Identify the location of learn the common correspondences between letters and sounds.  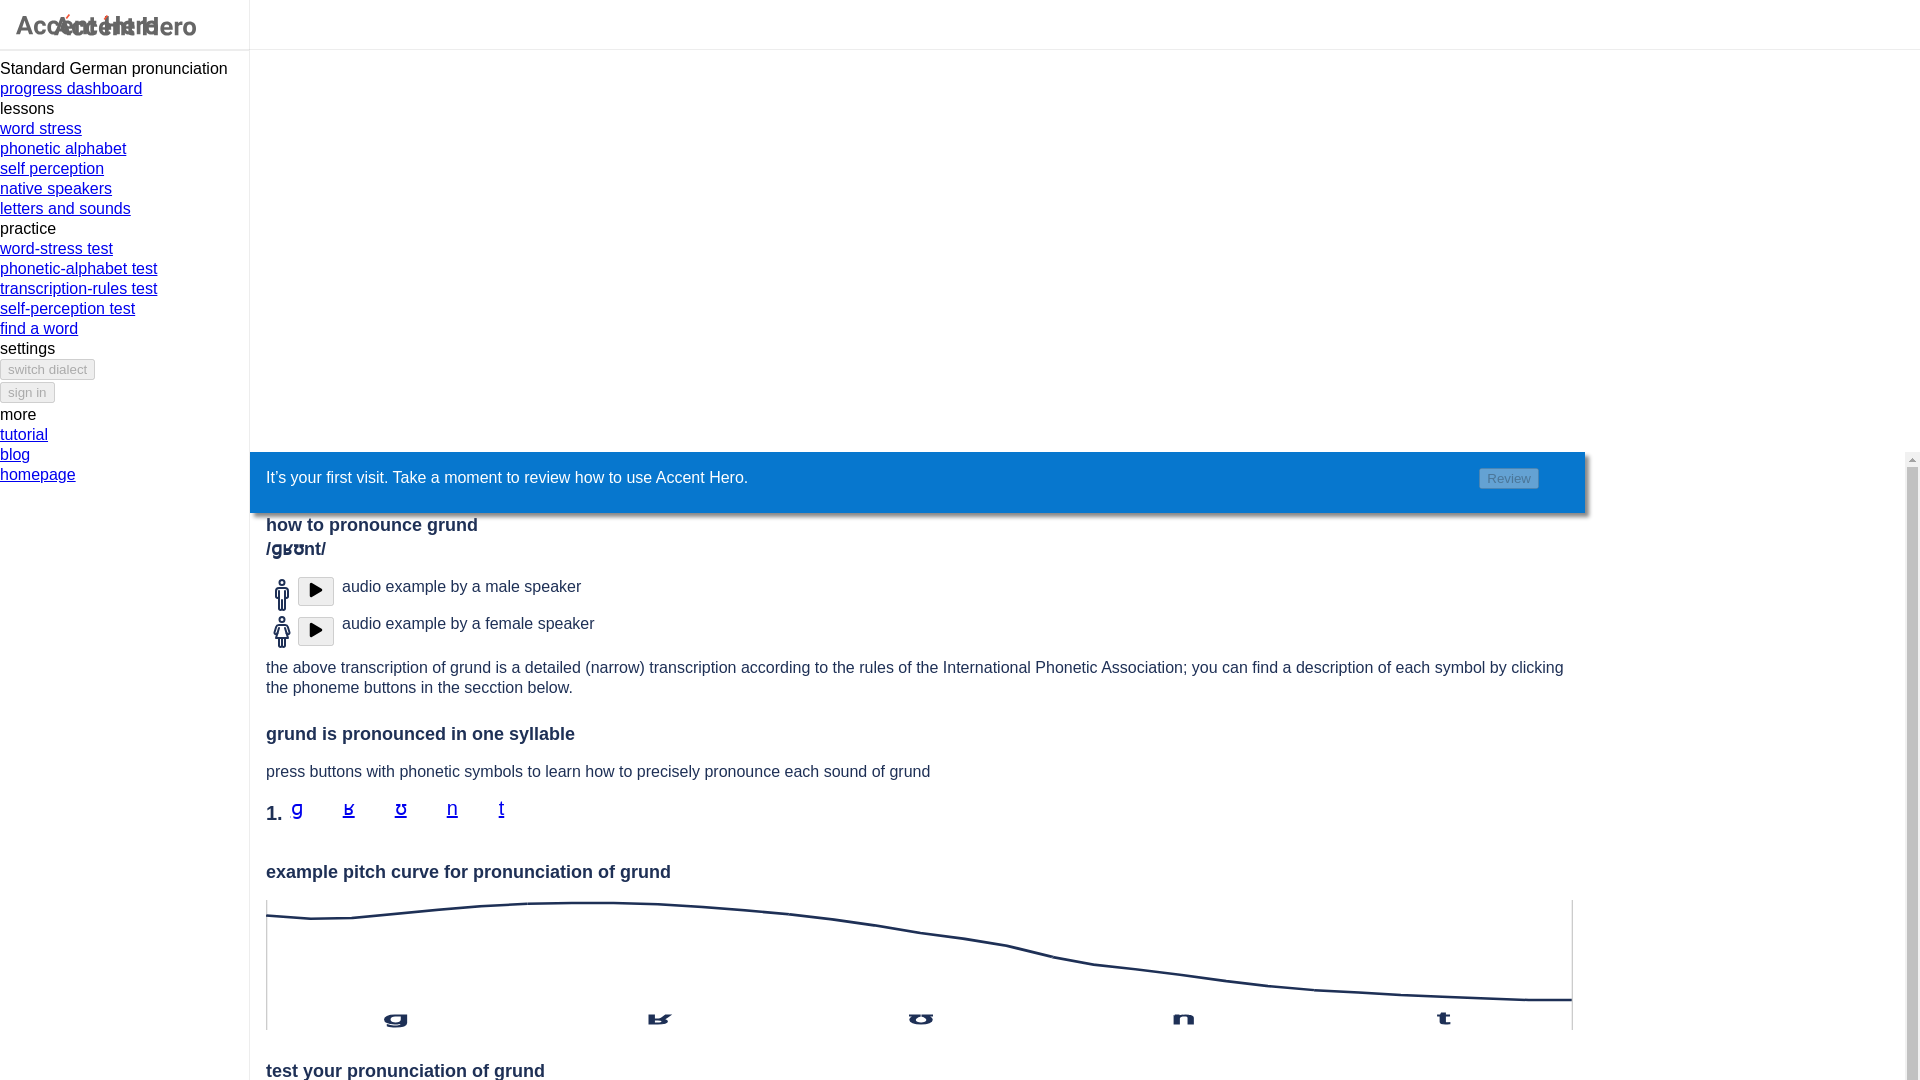
(124, 208).